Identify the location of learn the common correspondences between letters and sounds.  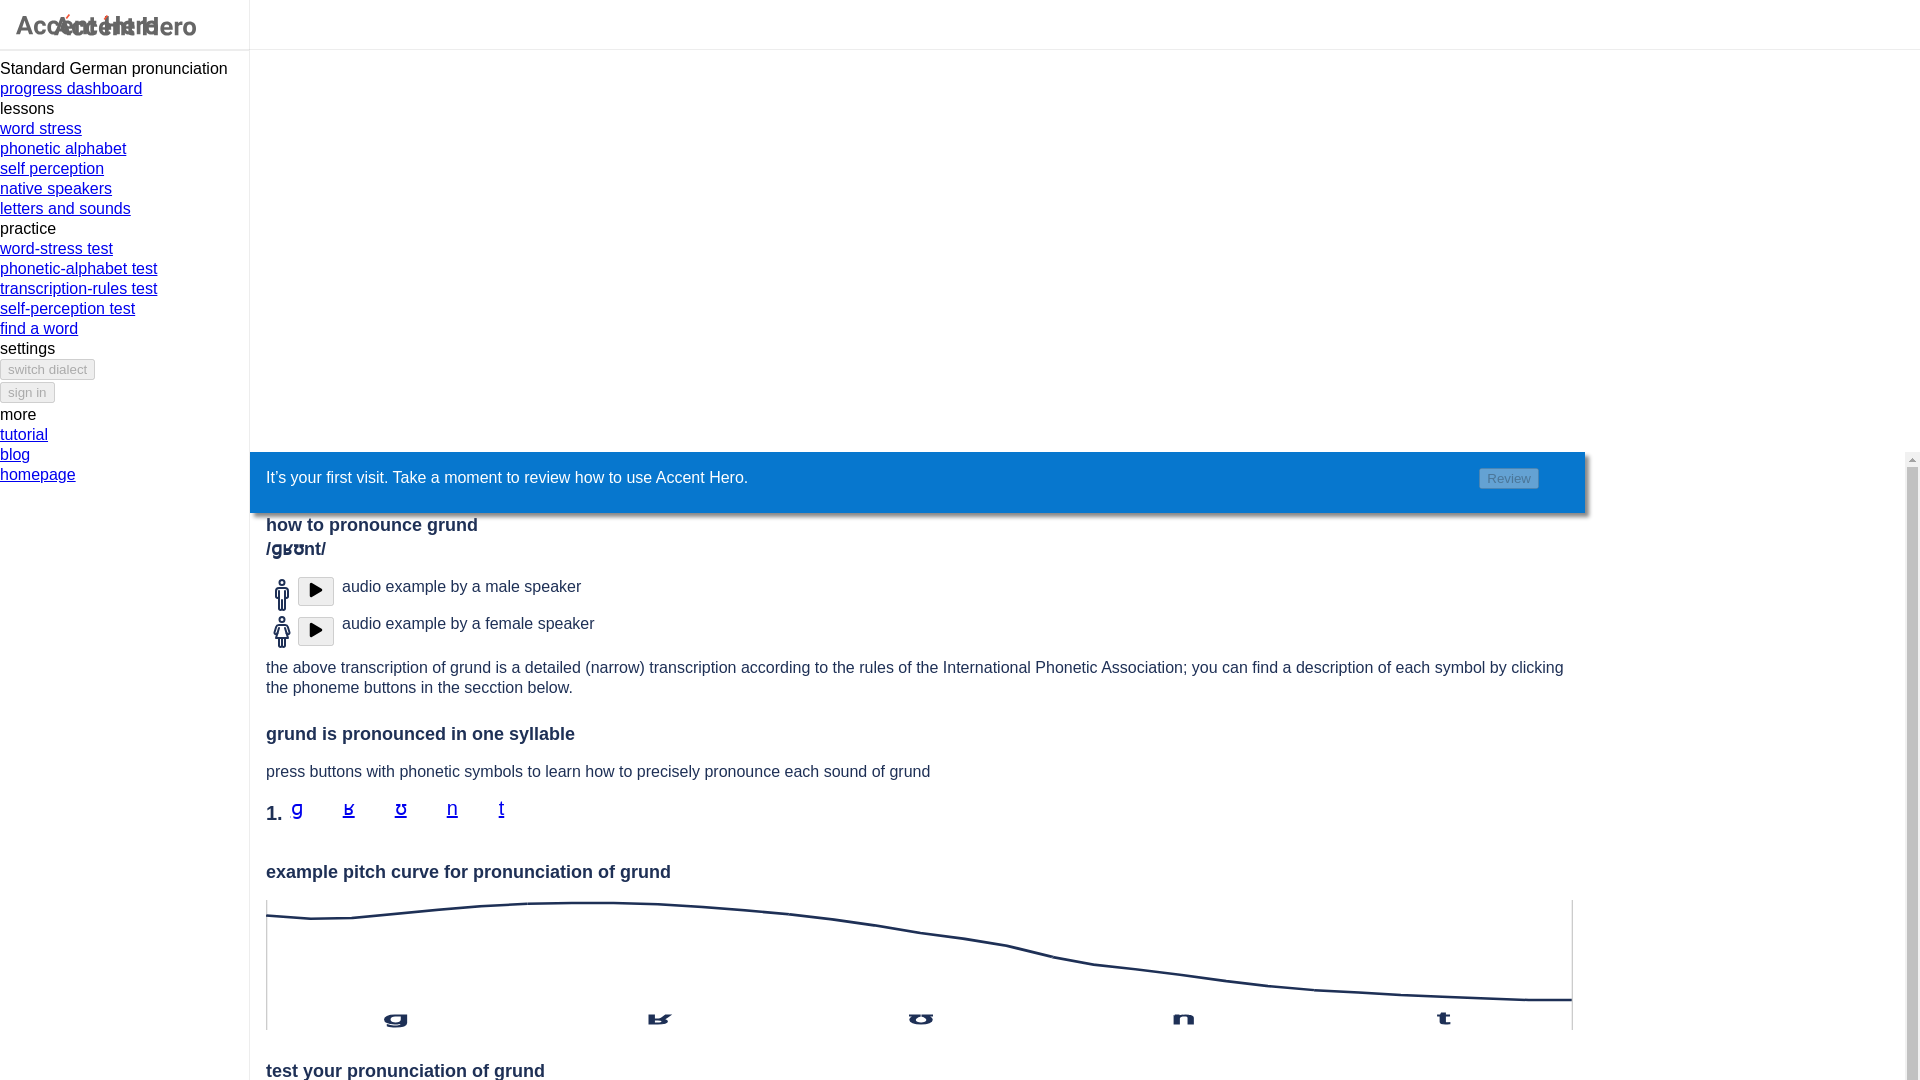
(124, 208).